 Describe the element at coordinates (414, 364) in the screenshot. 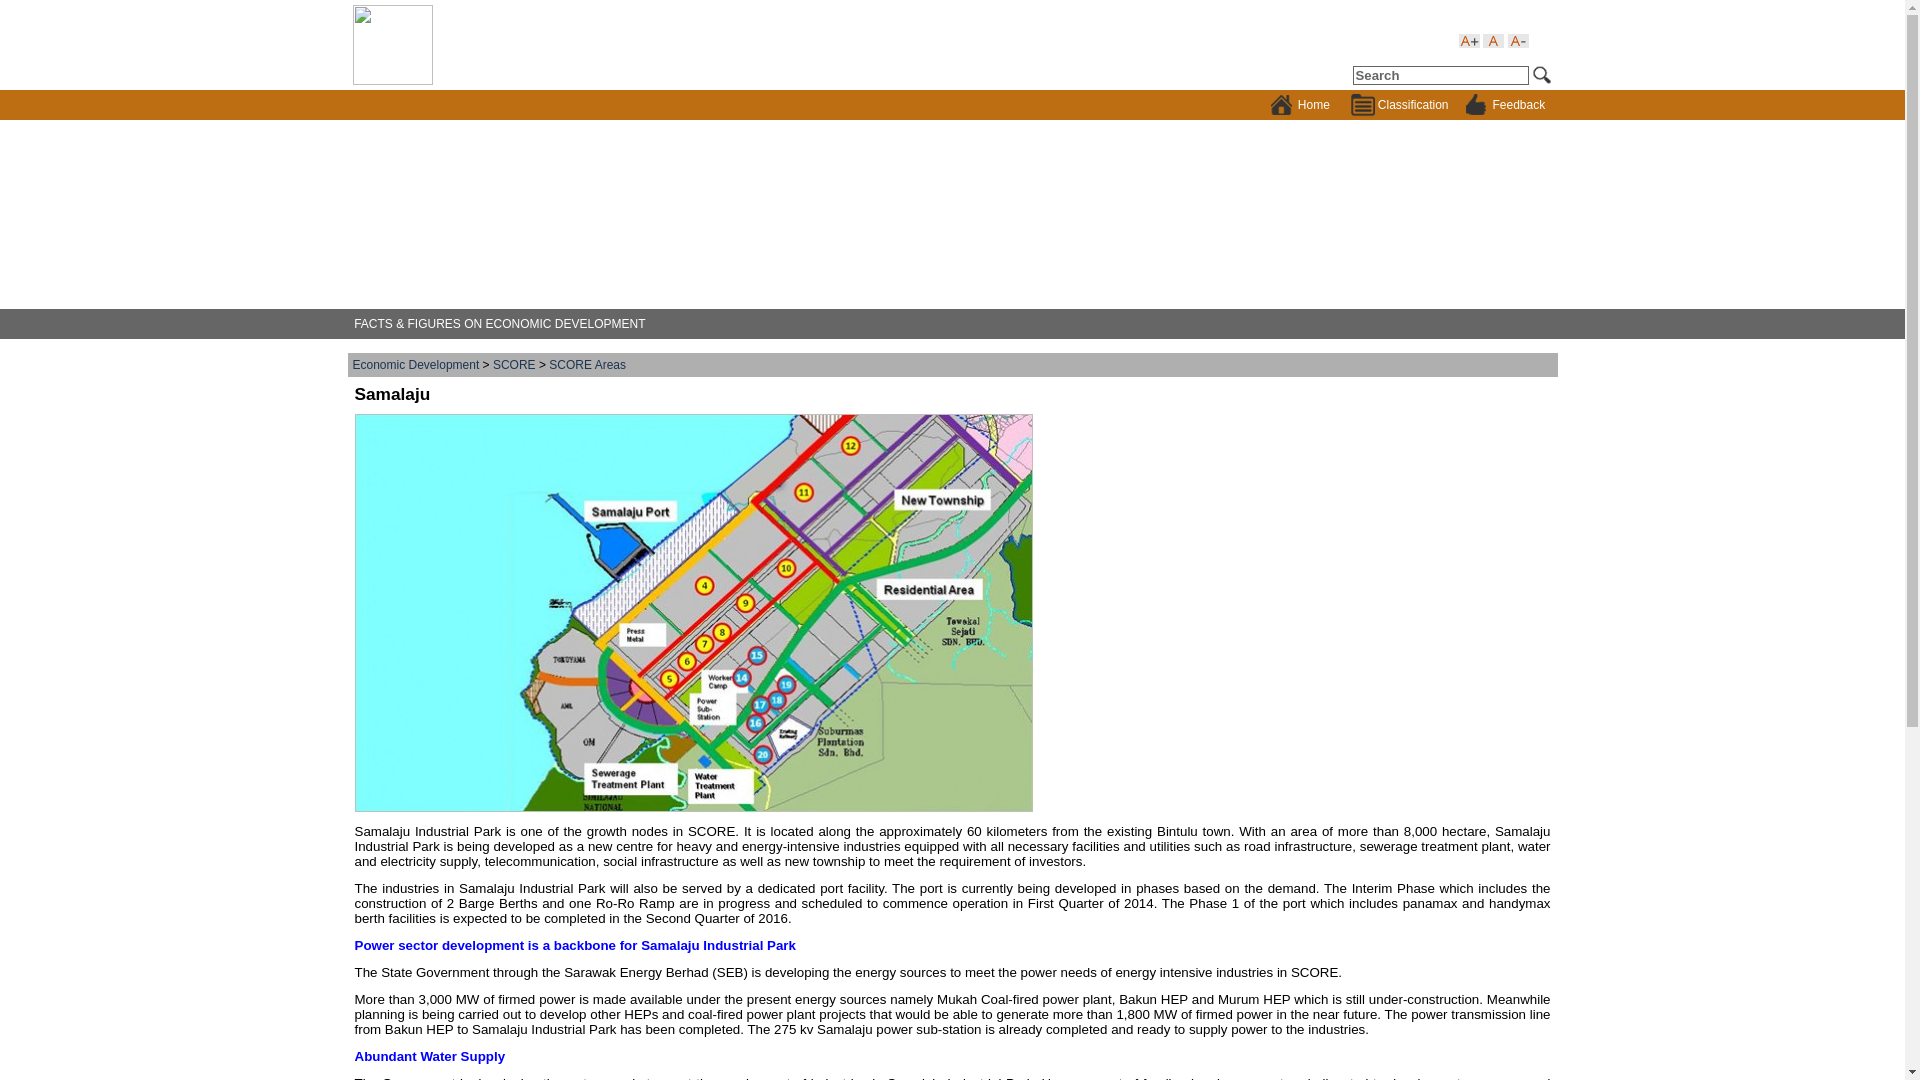

I see `Economic Development` at that location.